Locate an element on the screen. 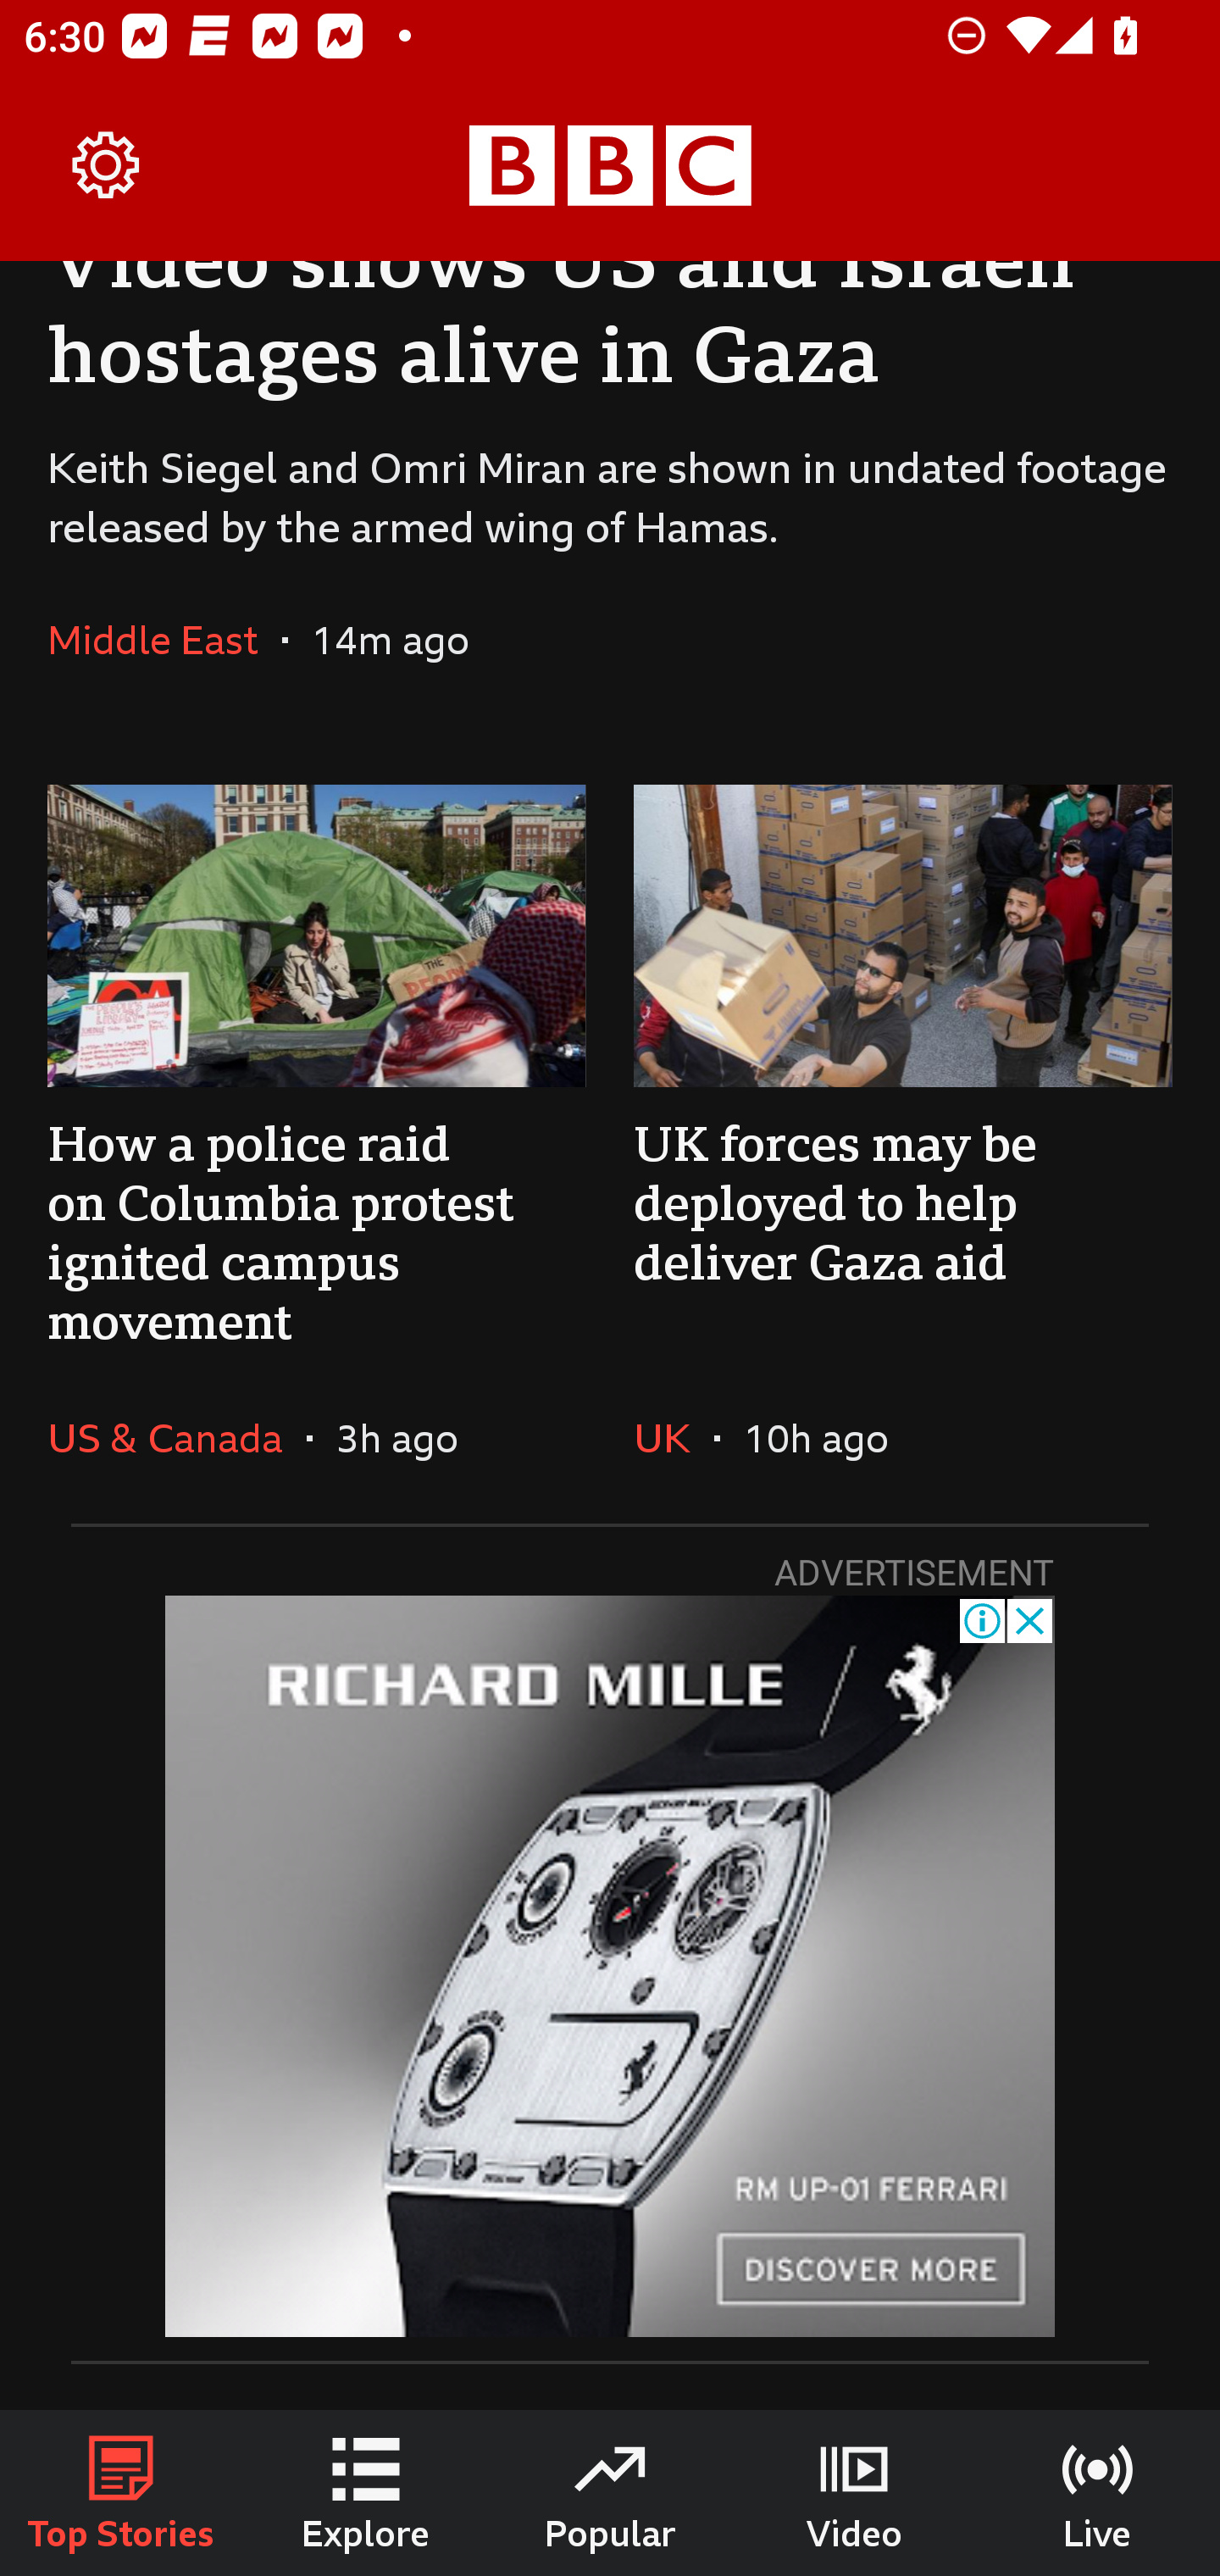 The width and height of the screenshot is (1220, 2576). Live is located at coordinates (1098, 2493).